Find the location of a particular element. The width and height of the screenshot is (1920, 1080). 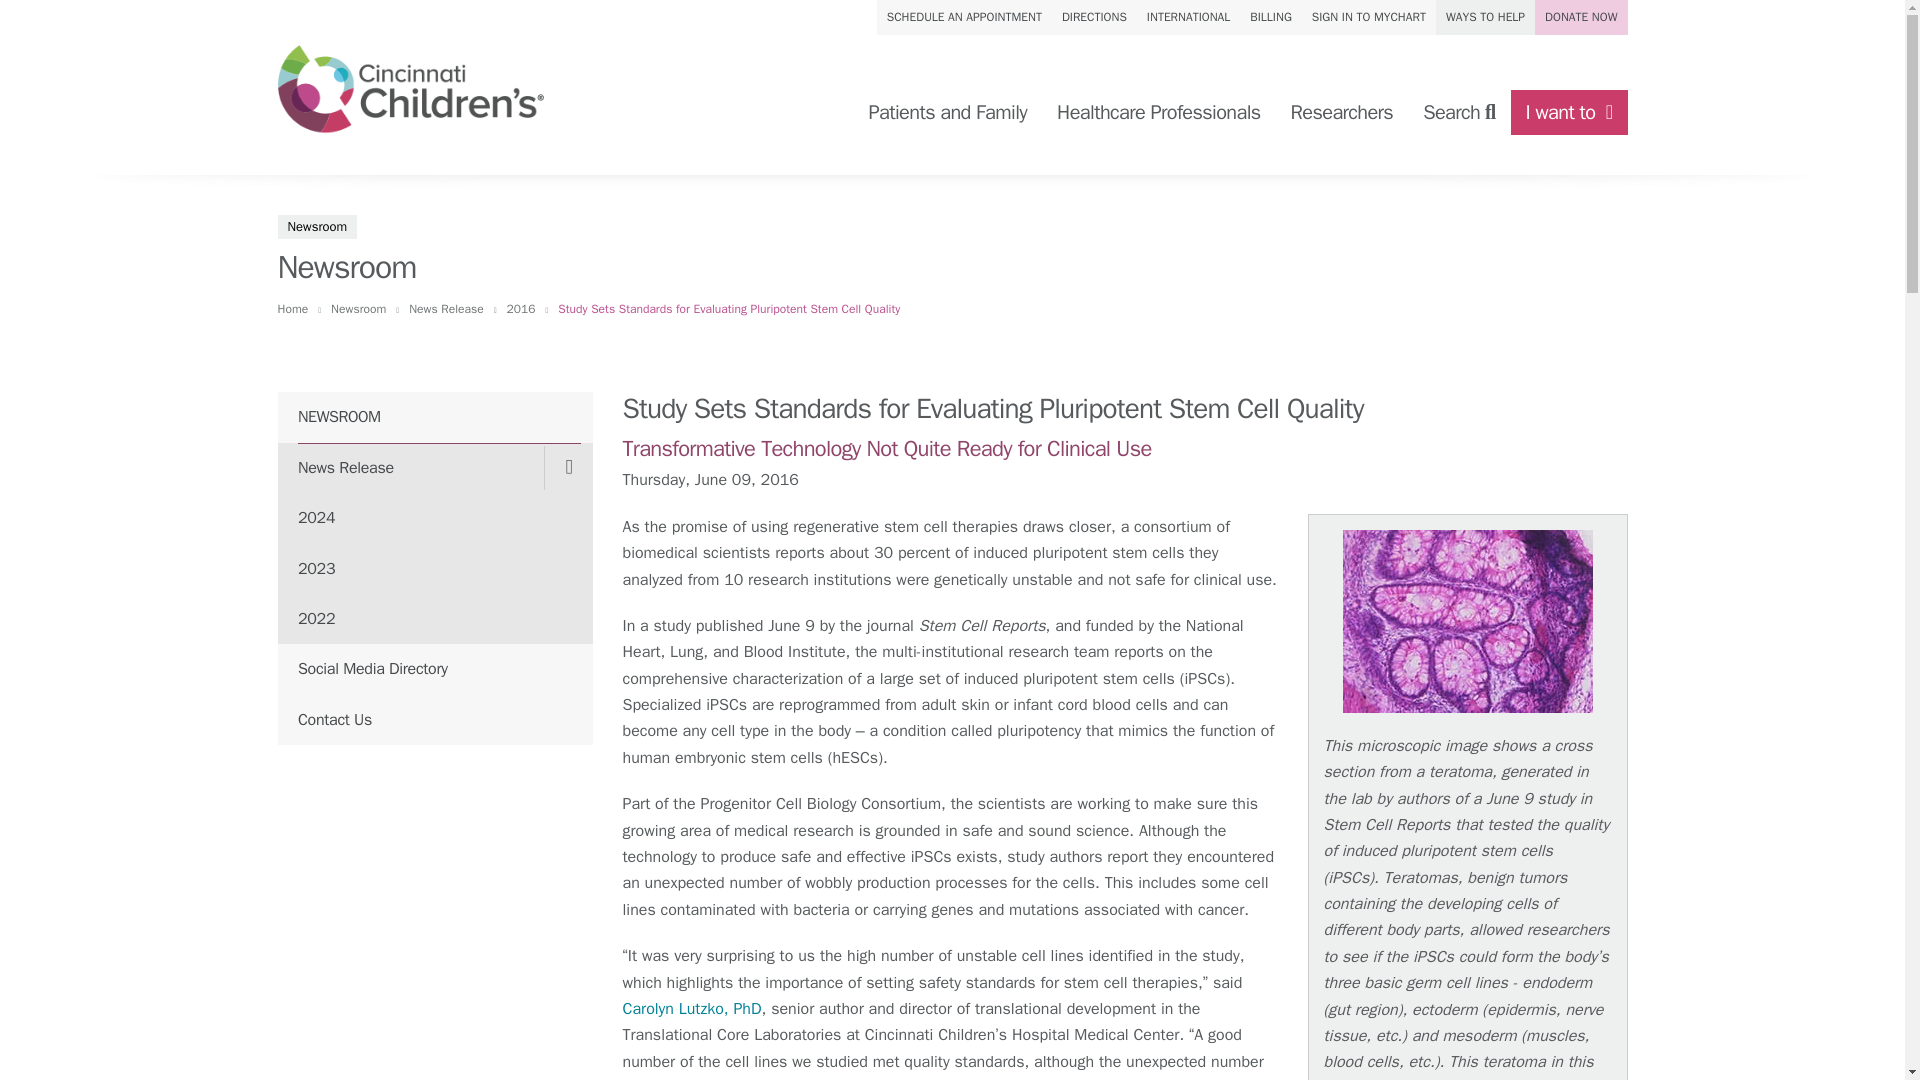

Give now to Cincinnati Children's is located at coordinates (1580, 17).